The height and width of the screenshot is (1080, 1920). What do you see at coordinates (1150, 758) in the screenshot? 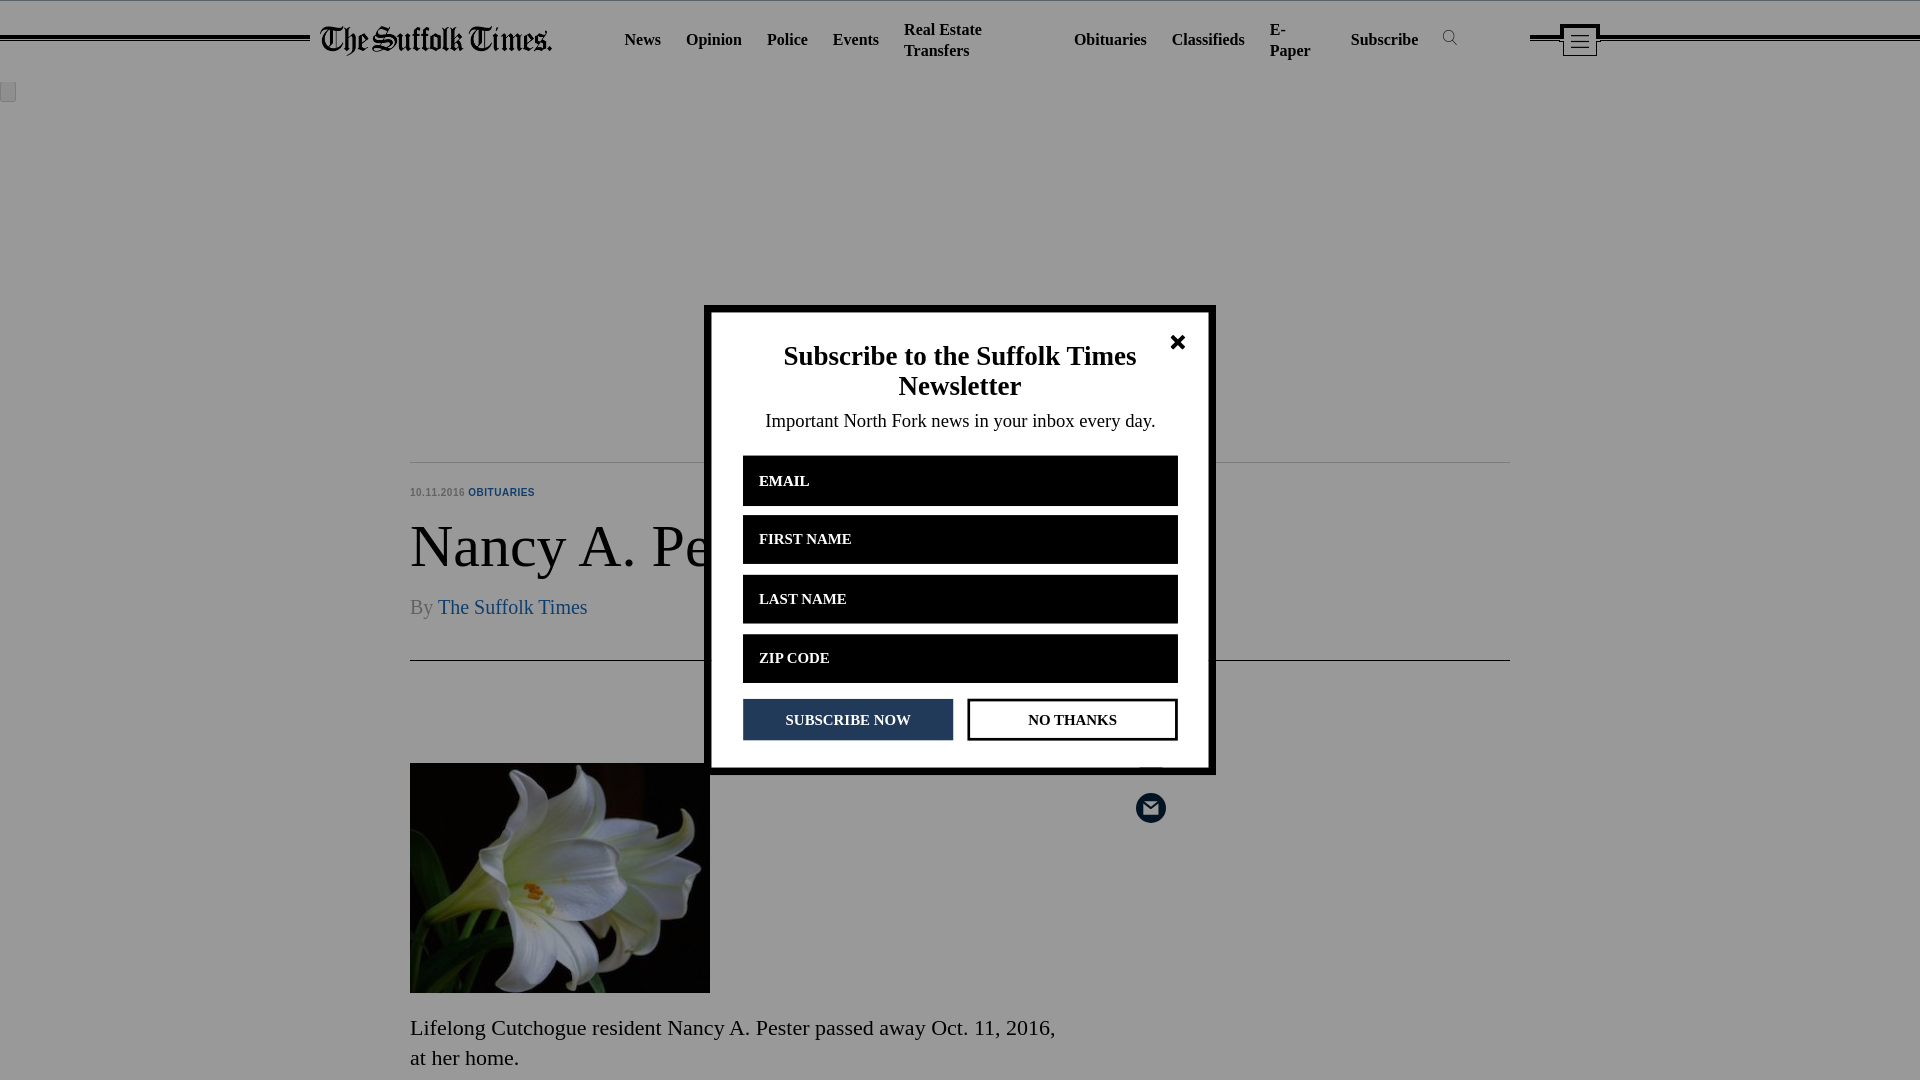
I see `Tweet this!` at bounding box center [1150, 758].